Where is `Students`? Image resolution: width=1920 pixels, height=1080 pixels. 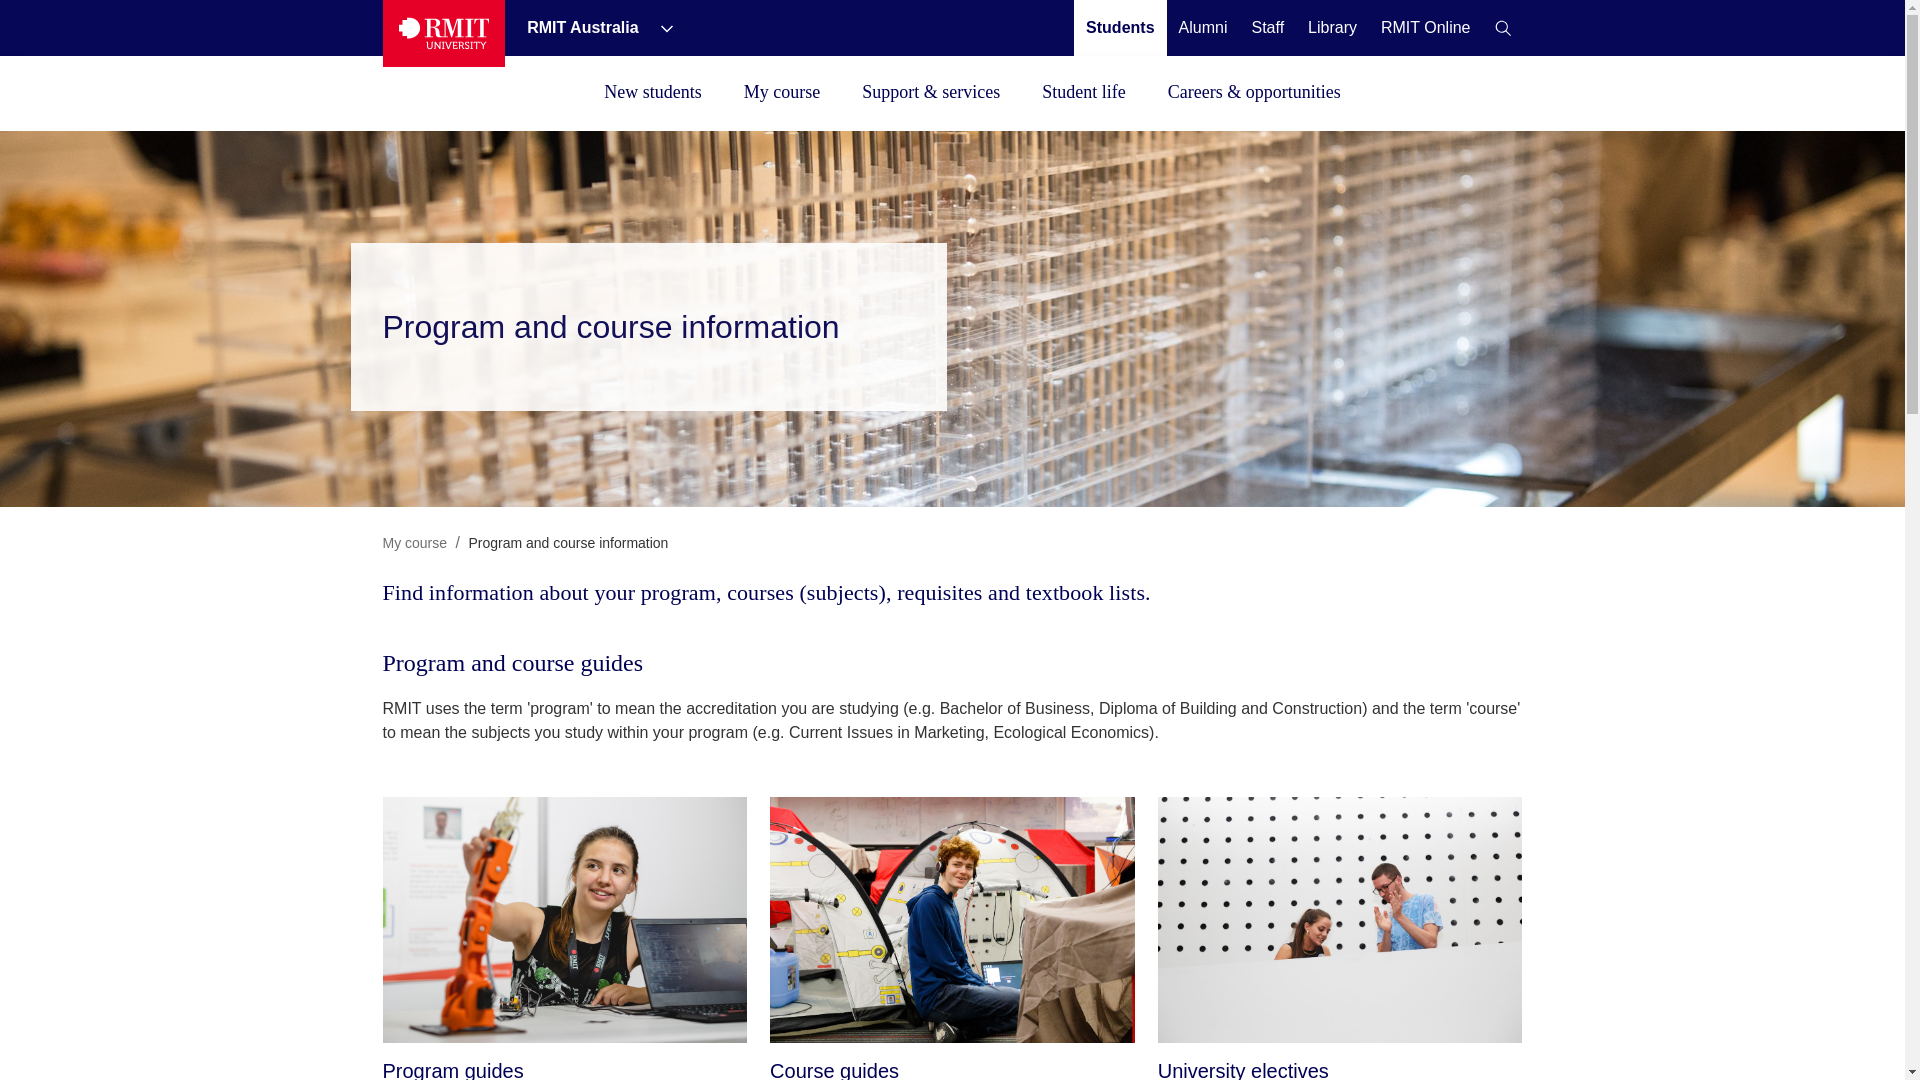 Students is located at coordinates (1120, 27).